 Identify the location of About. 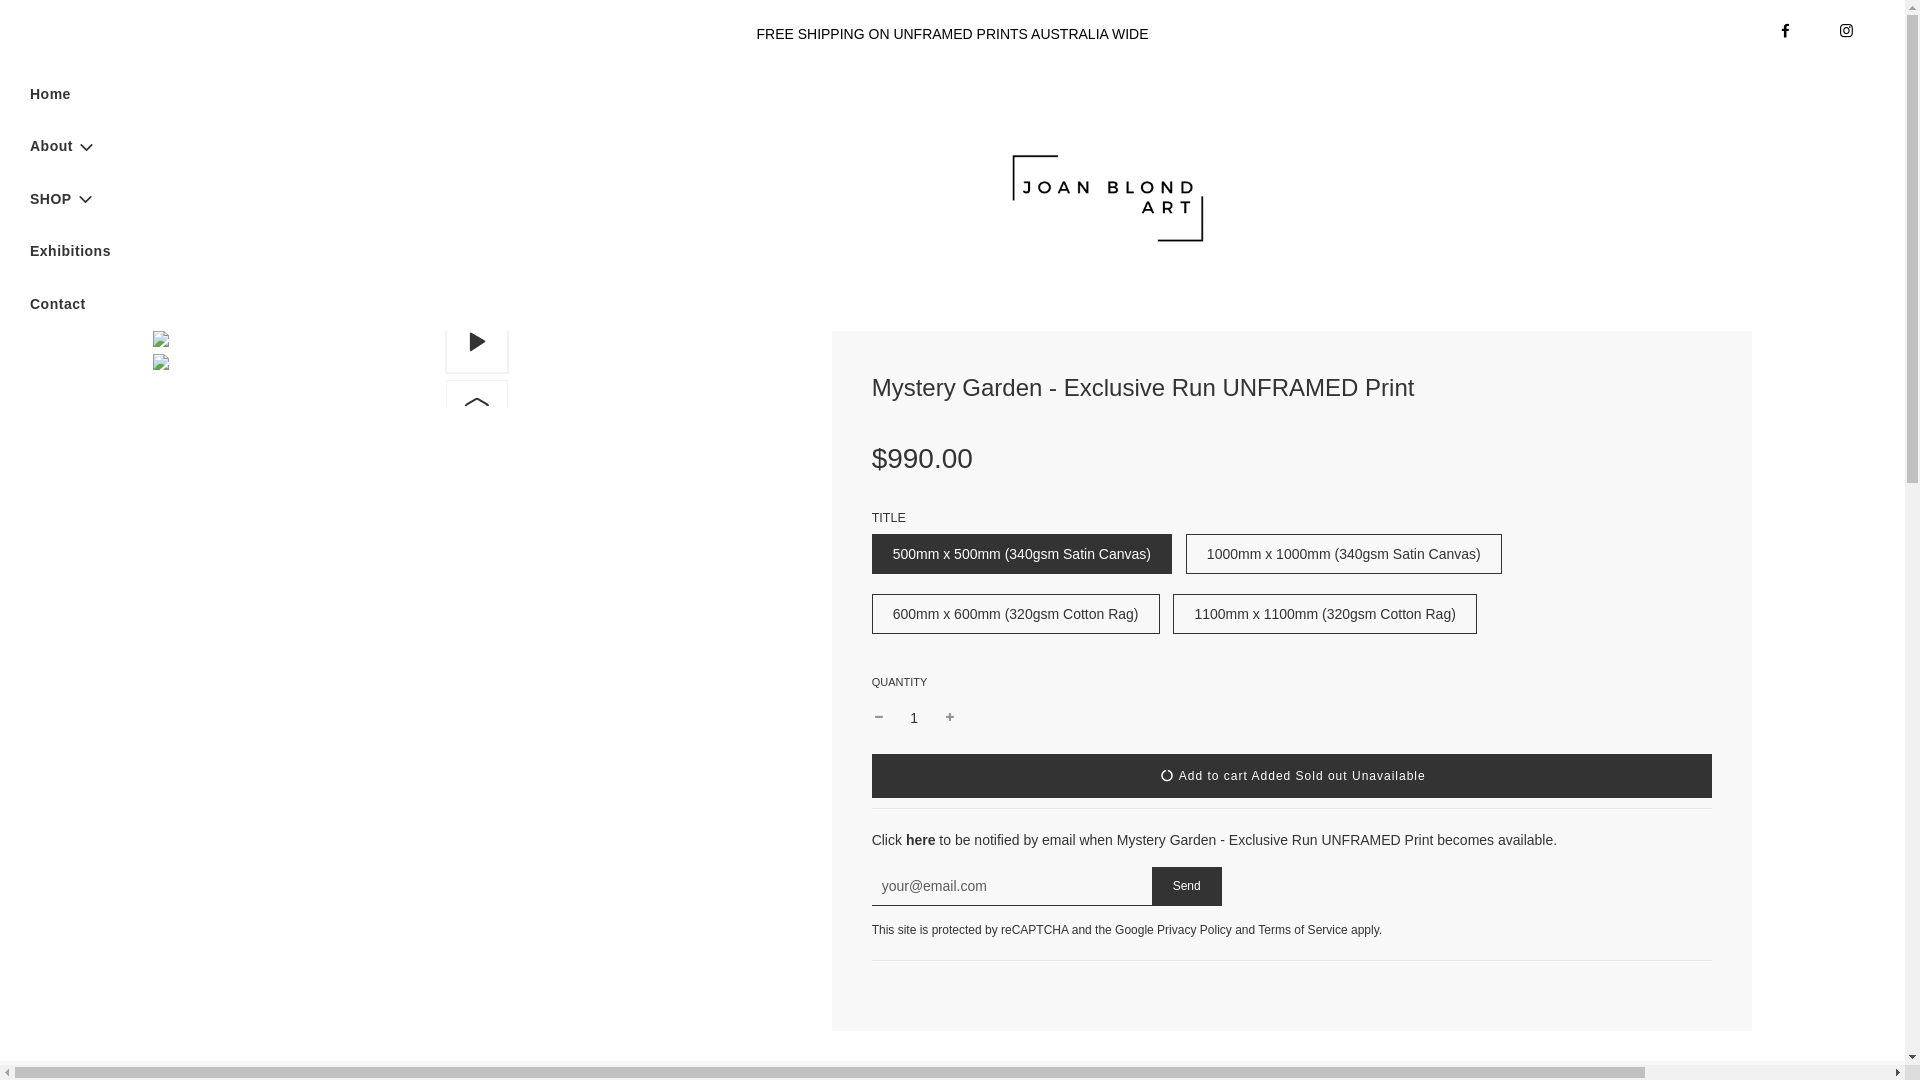
(63, 146).